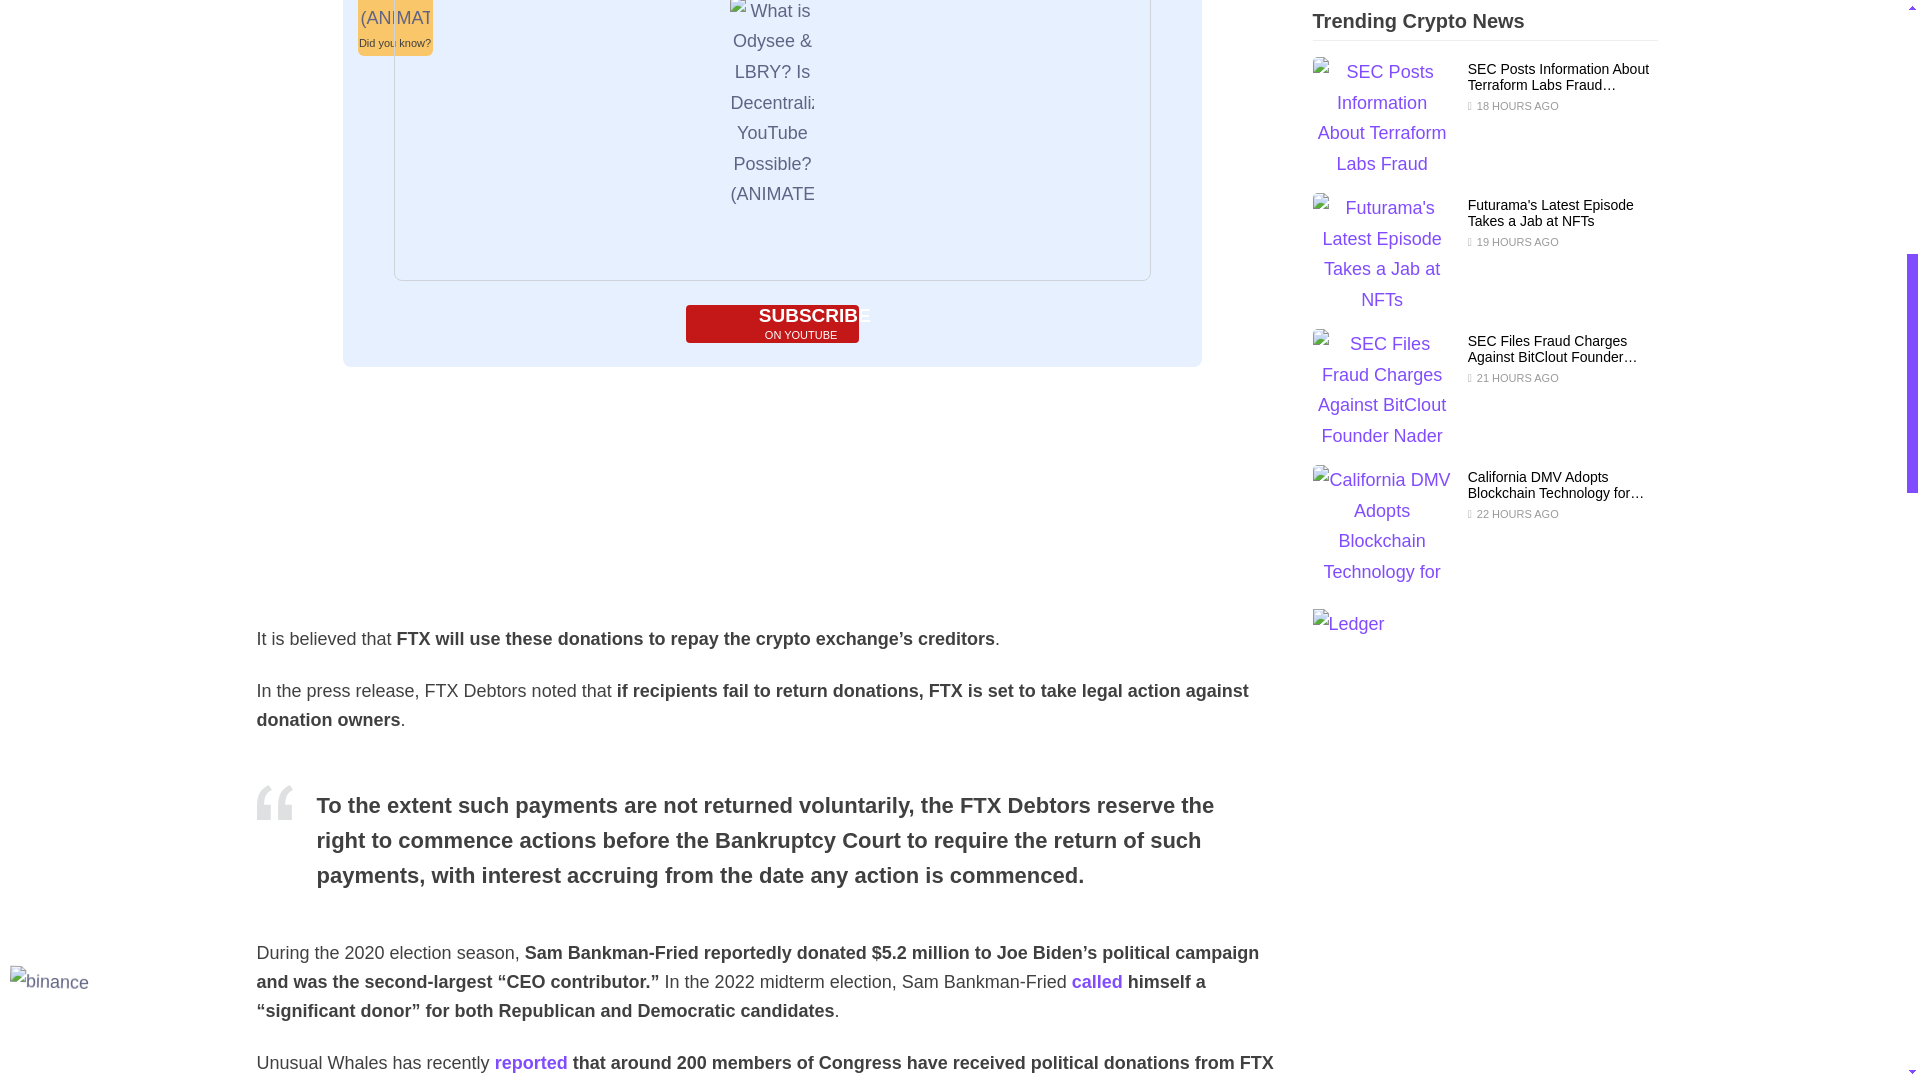  Describe the element at coordinates (532, 1063) in the screenshot. I see `reported` at that location.